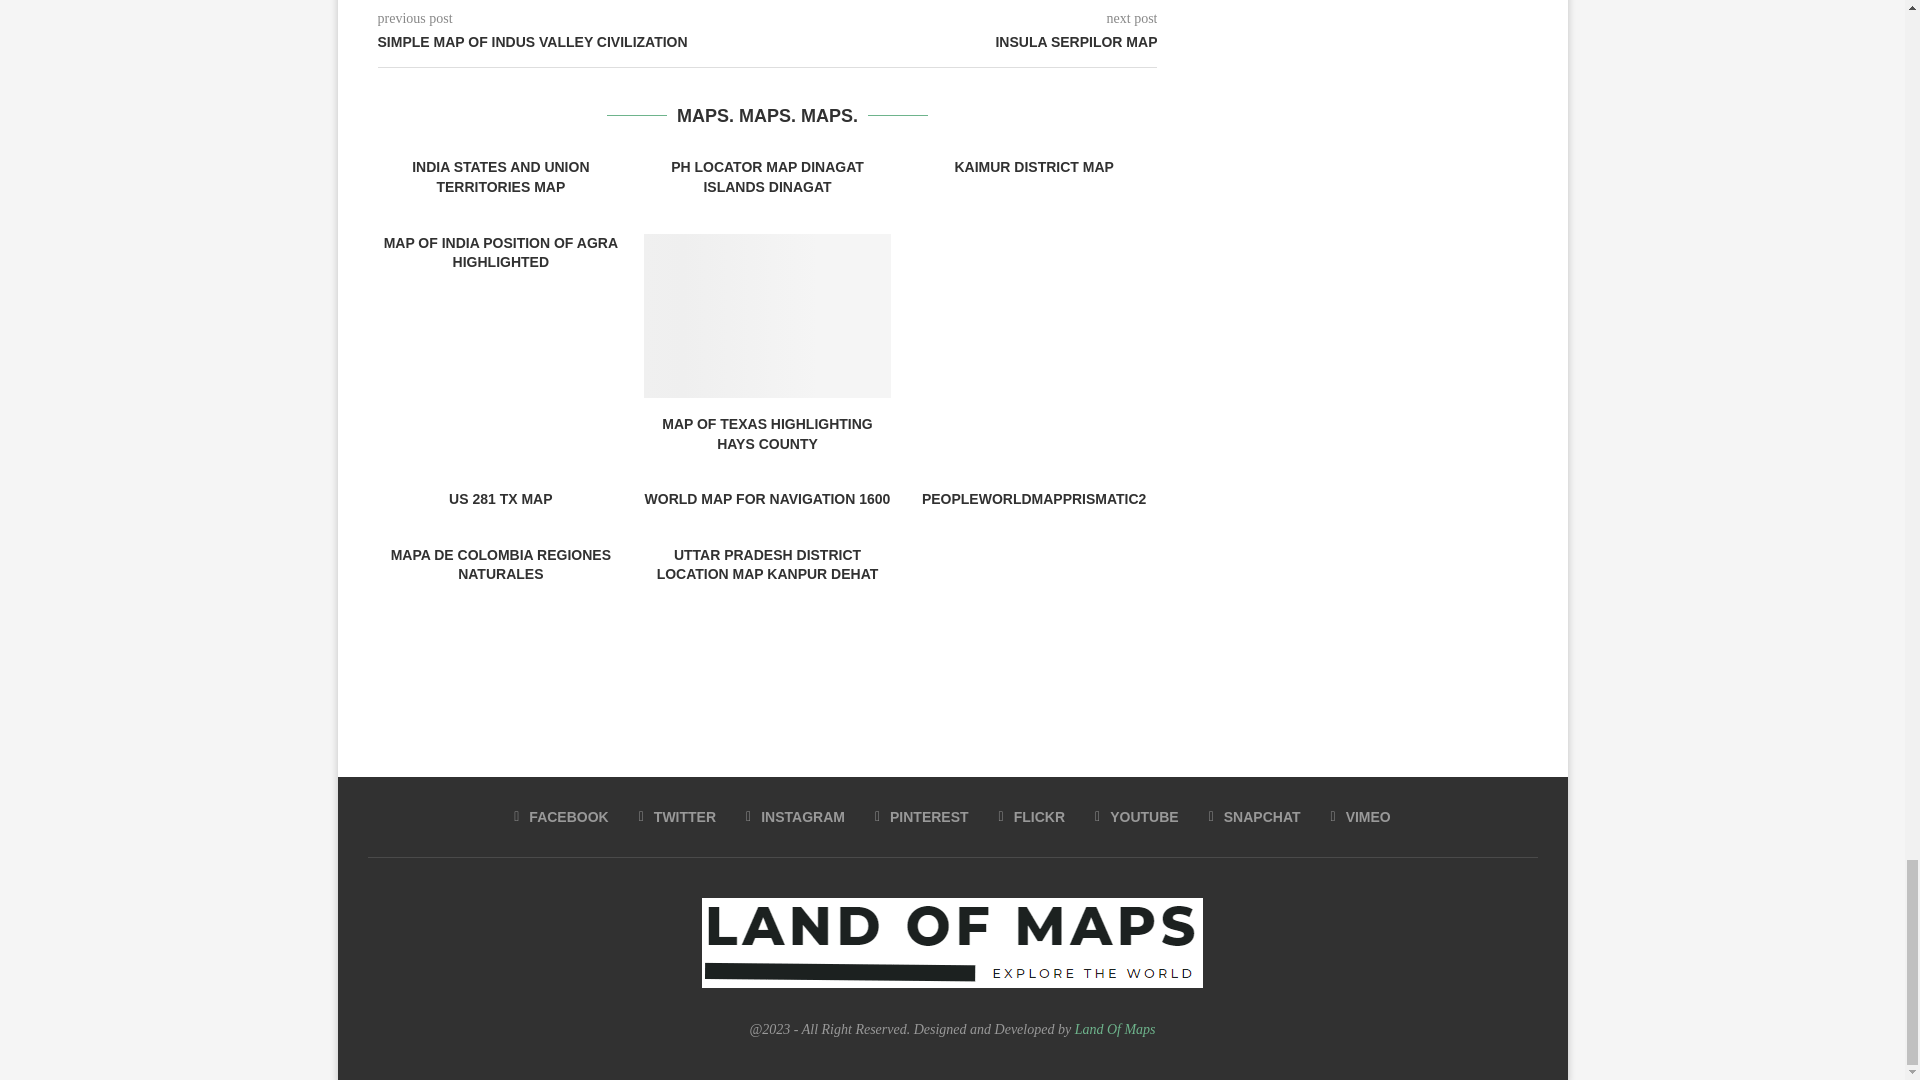 Image resolution: width=1920 pixels, height=1080 pixels. What do you see at coordinates (766, 316) in the screenshot?
I see `Map Of Texas Highlighting Hays County` at bounding box center [766, 316].